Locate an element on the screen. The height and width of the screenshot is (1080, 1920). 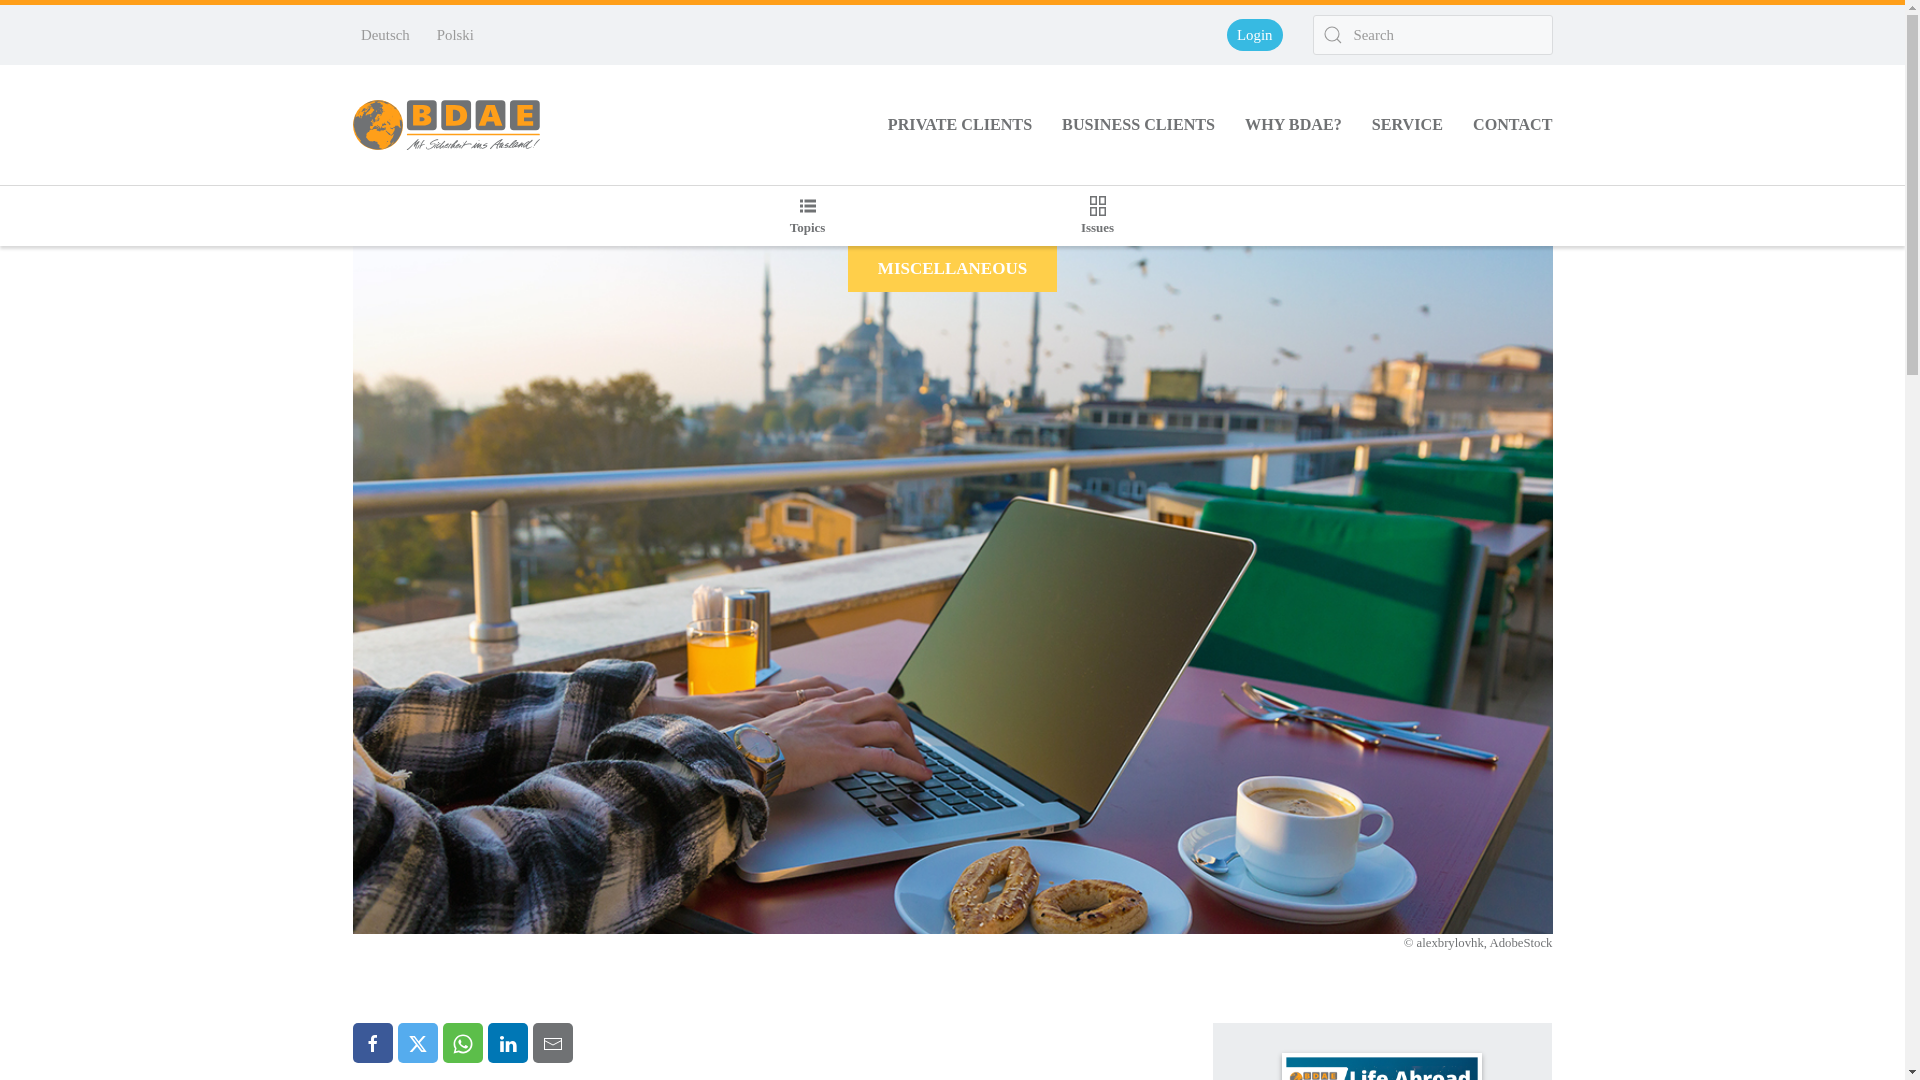
Polski is located at coordinates (454, 34).